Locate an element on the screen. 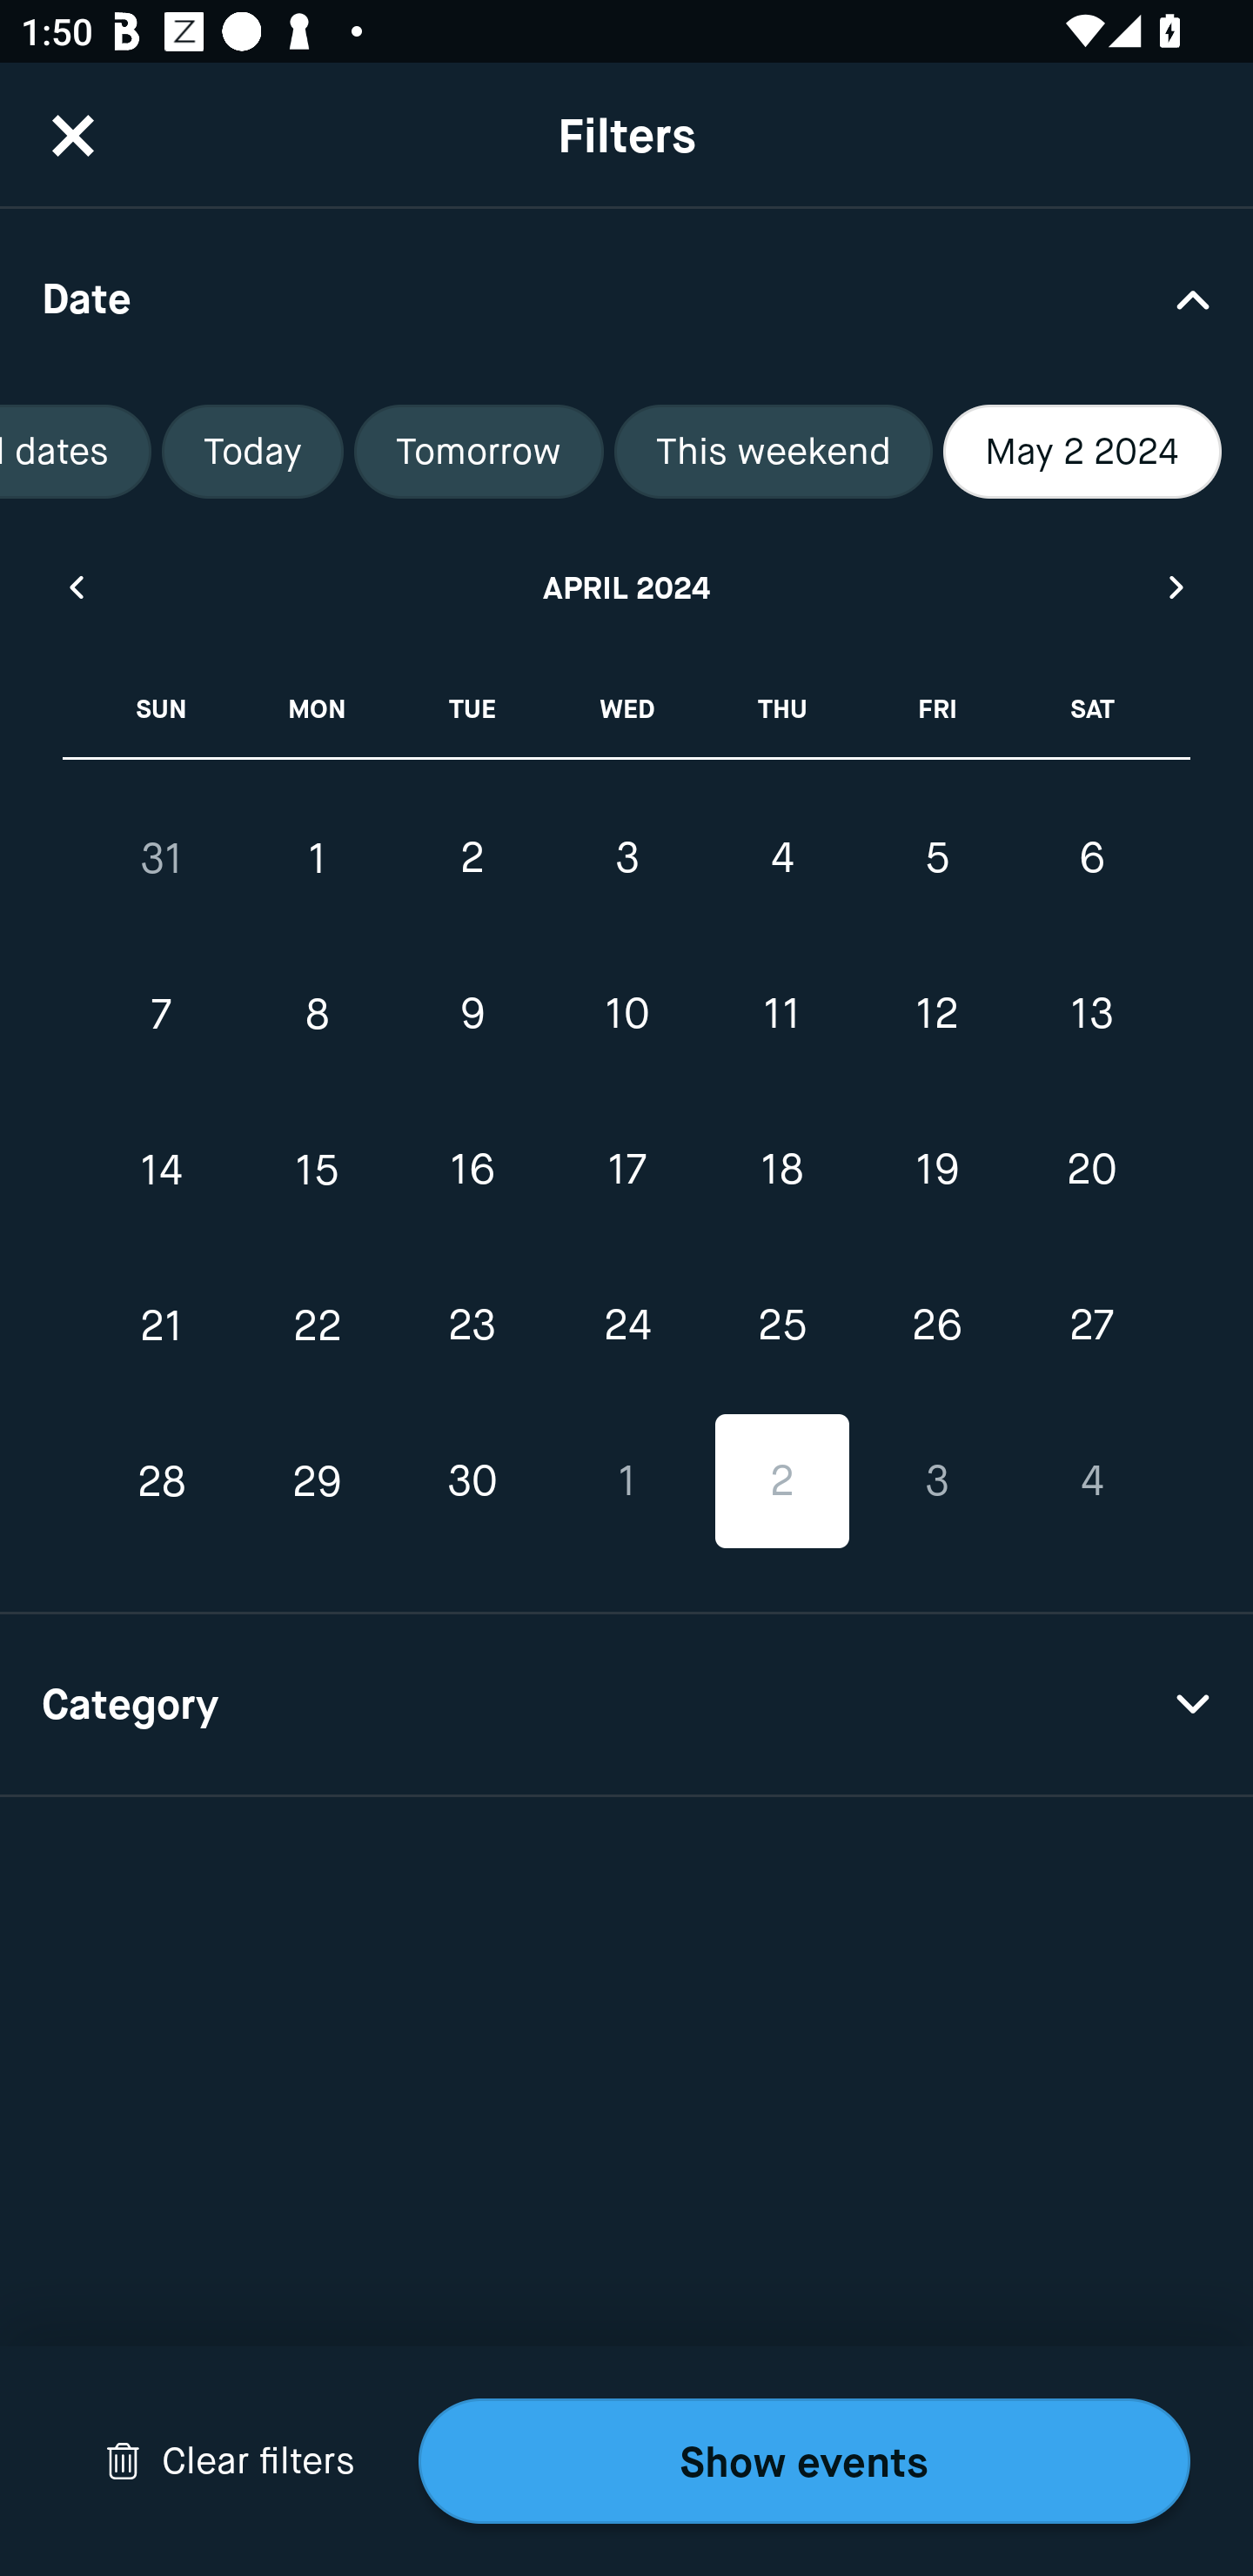 The image size is (1253, 2576). May 2 2024 is located at coordinates (1082, 452).